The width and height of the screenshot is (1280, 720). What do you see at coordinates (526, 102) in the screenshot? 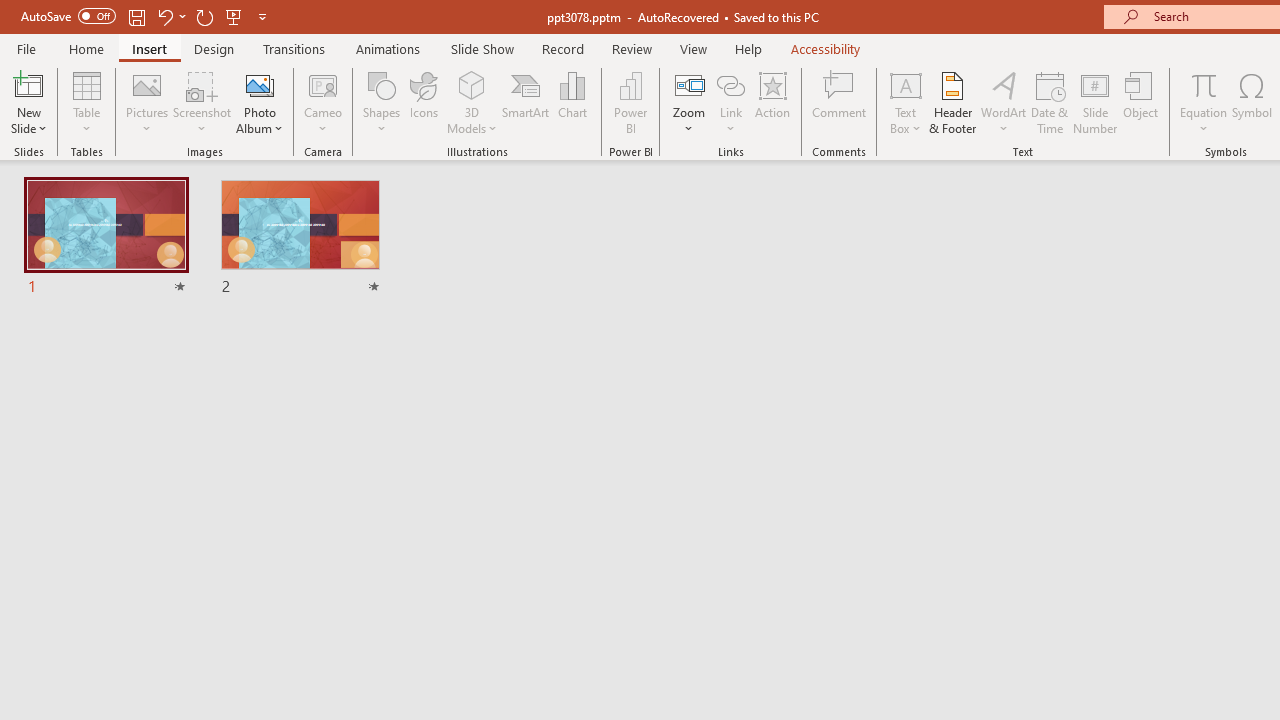
I see `SmartArt...` at bounding box center [526, 102].